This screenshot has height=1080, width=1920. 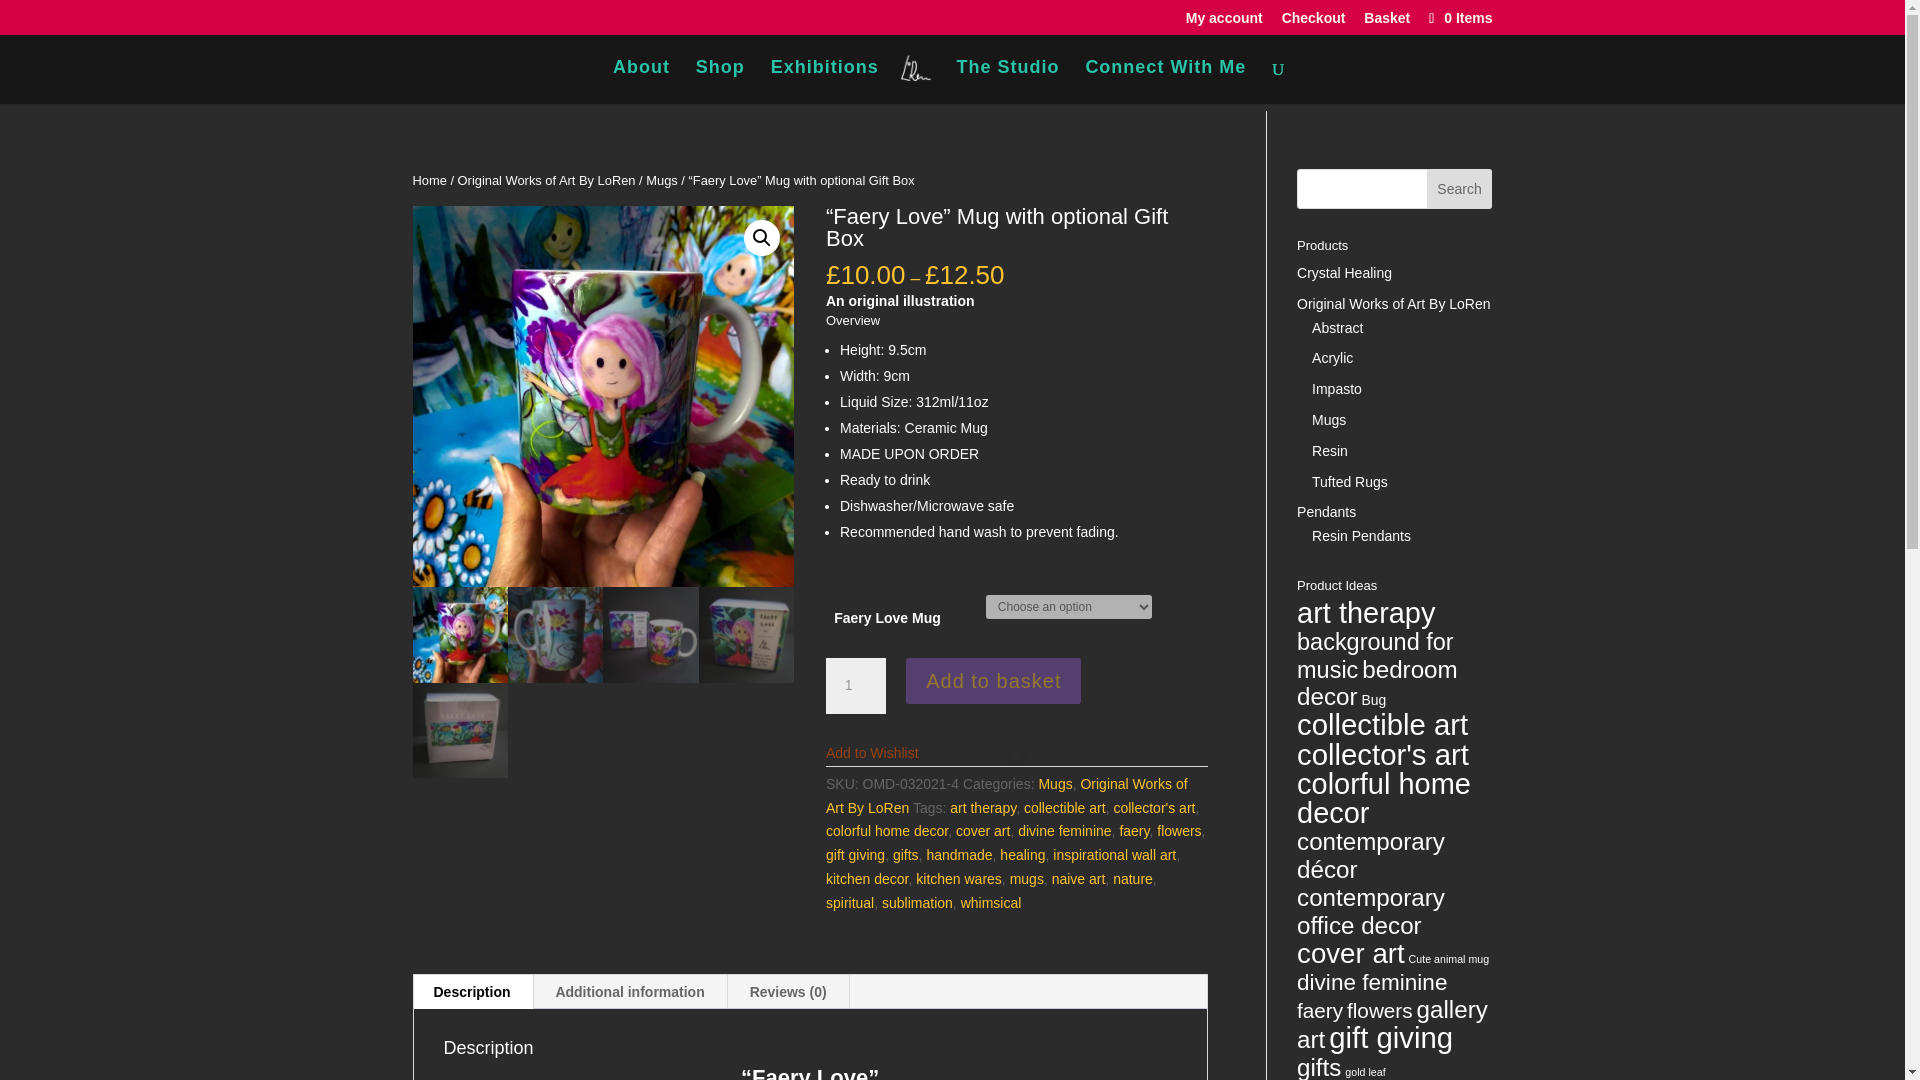 What do you see at coordinates (1314, 22) in the screenshot?
I see `Checkout` at bounding box center [1314, 22].